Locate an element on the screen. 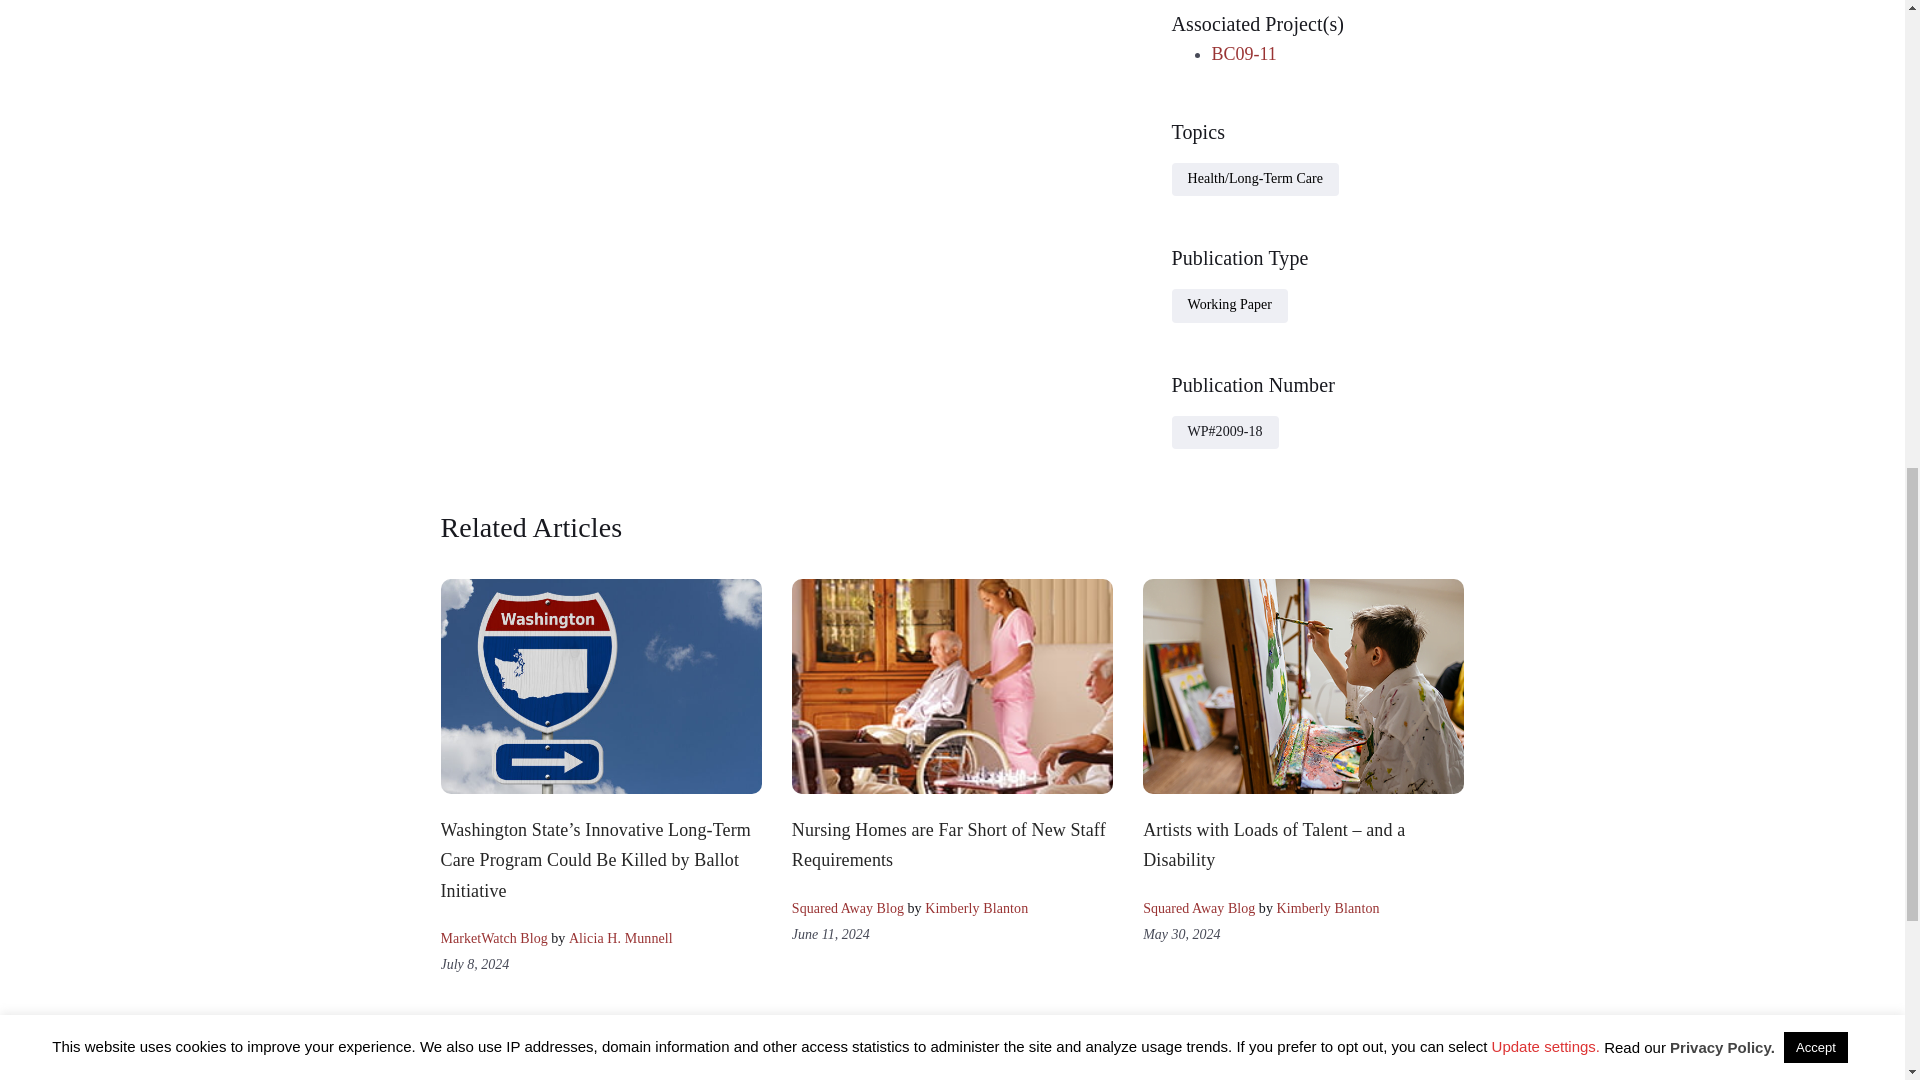 This screenshot has width=1920, height=1080. Nursing Homes are Far Short of New Staff Requirements is located at coordinates (948, 844).